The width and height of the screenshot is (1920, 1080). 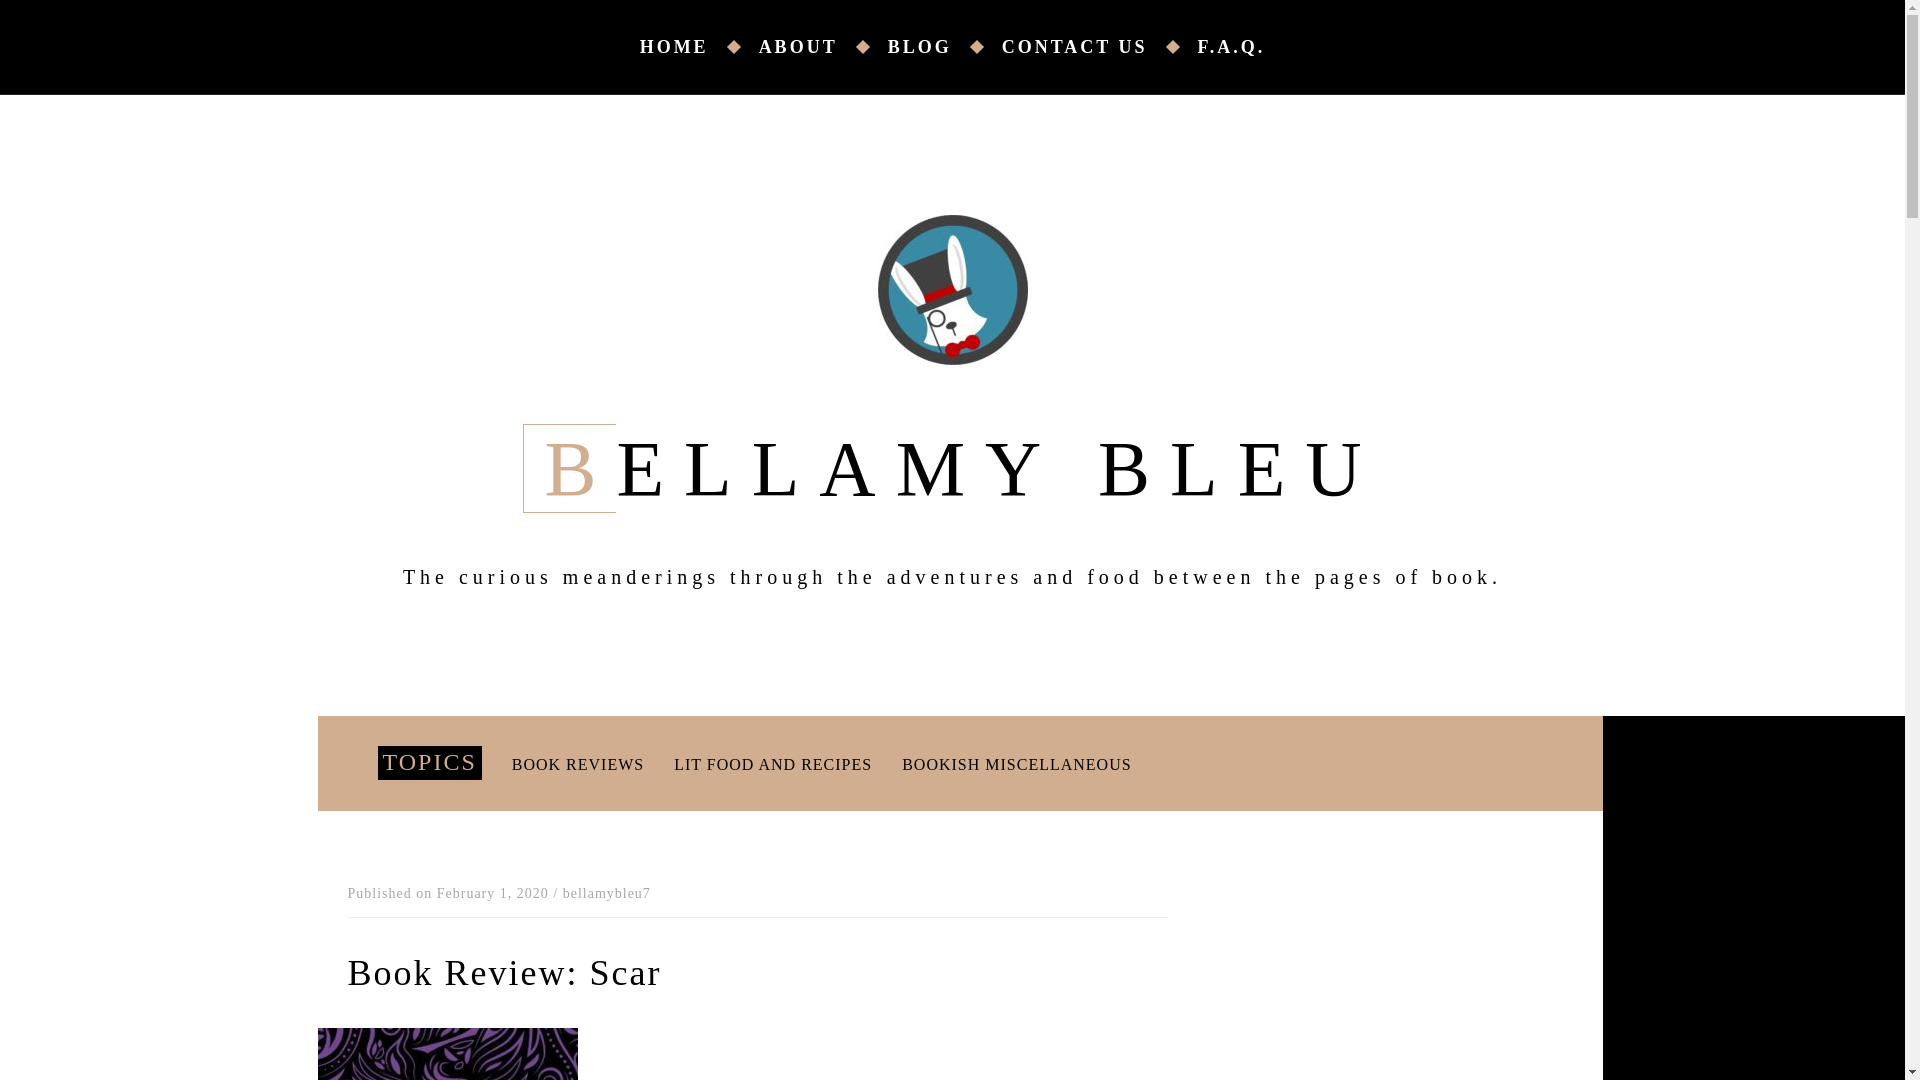 What do you see at coordinates (578, 764) in the screenshot?
I see `Book Reviews` at bounding box center [578, 764].